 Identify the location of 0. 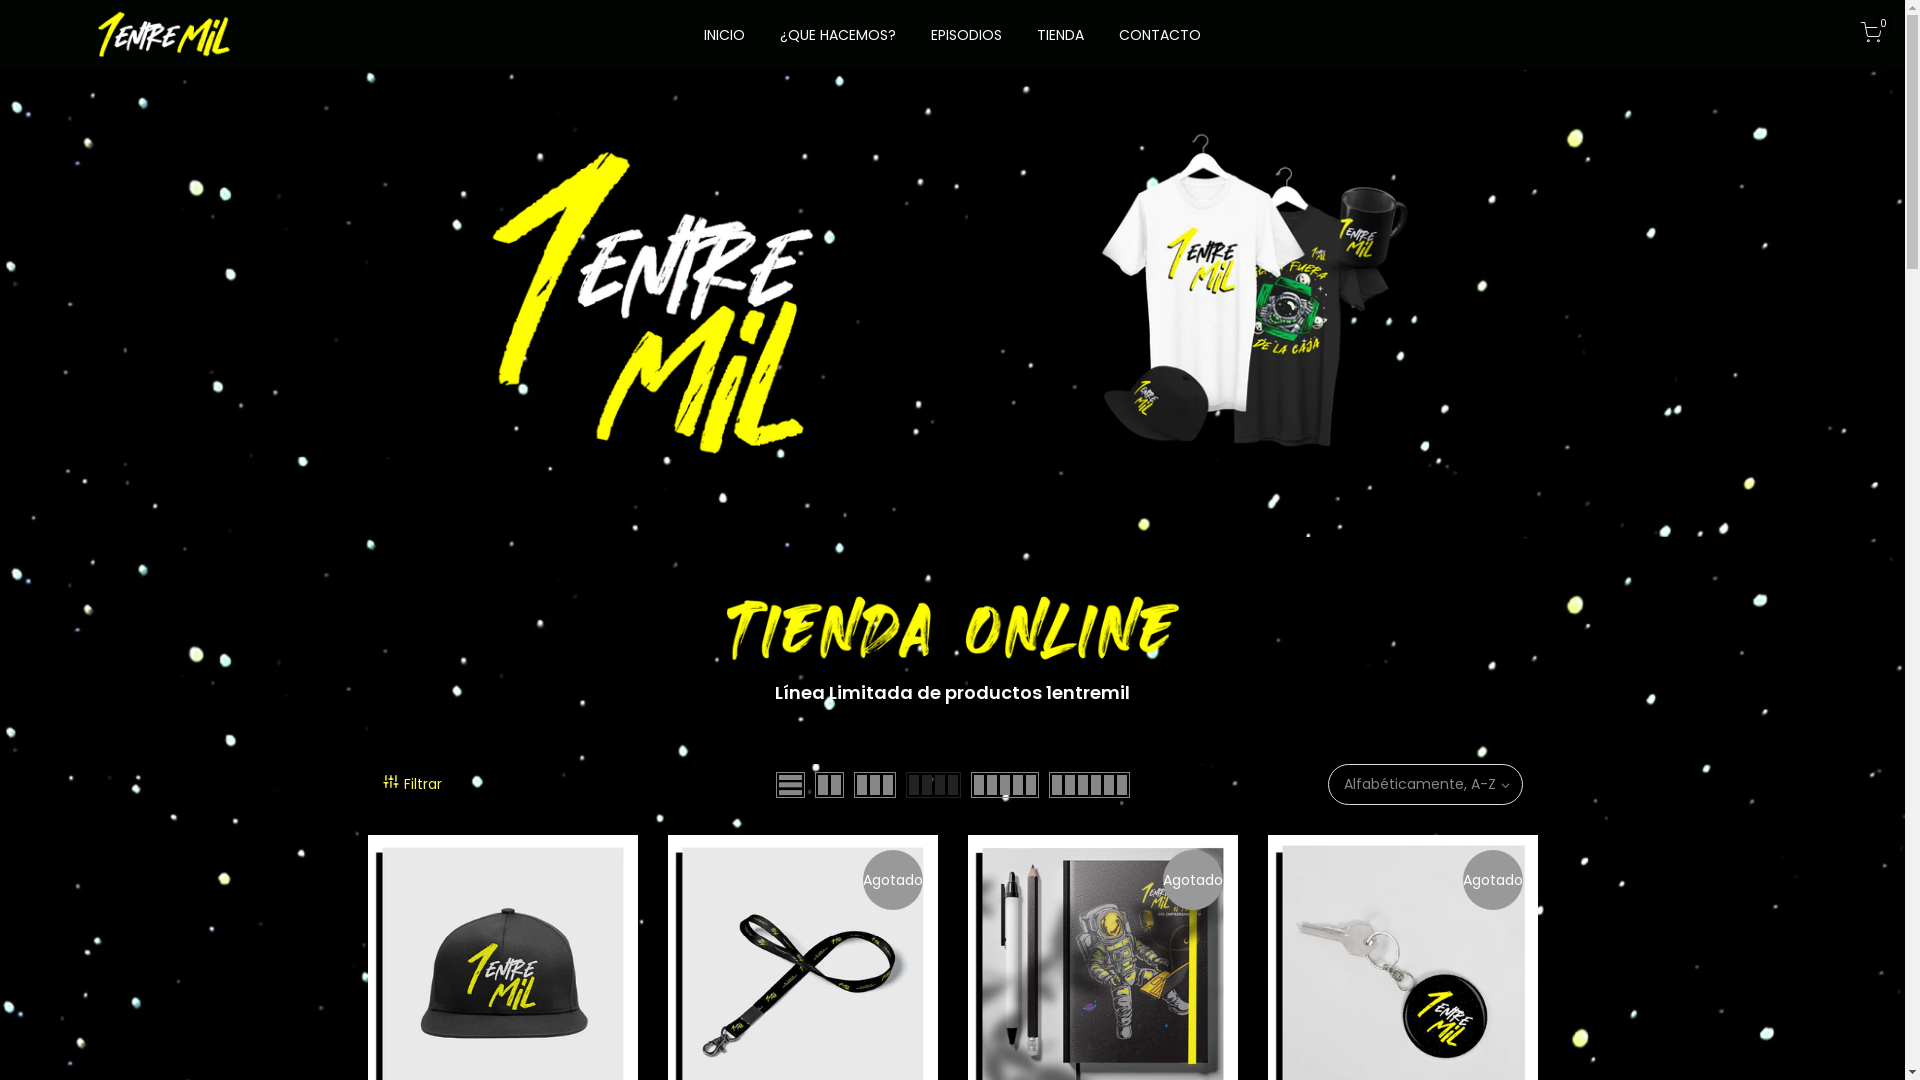
(1871, 36).